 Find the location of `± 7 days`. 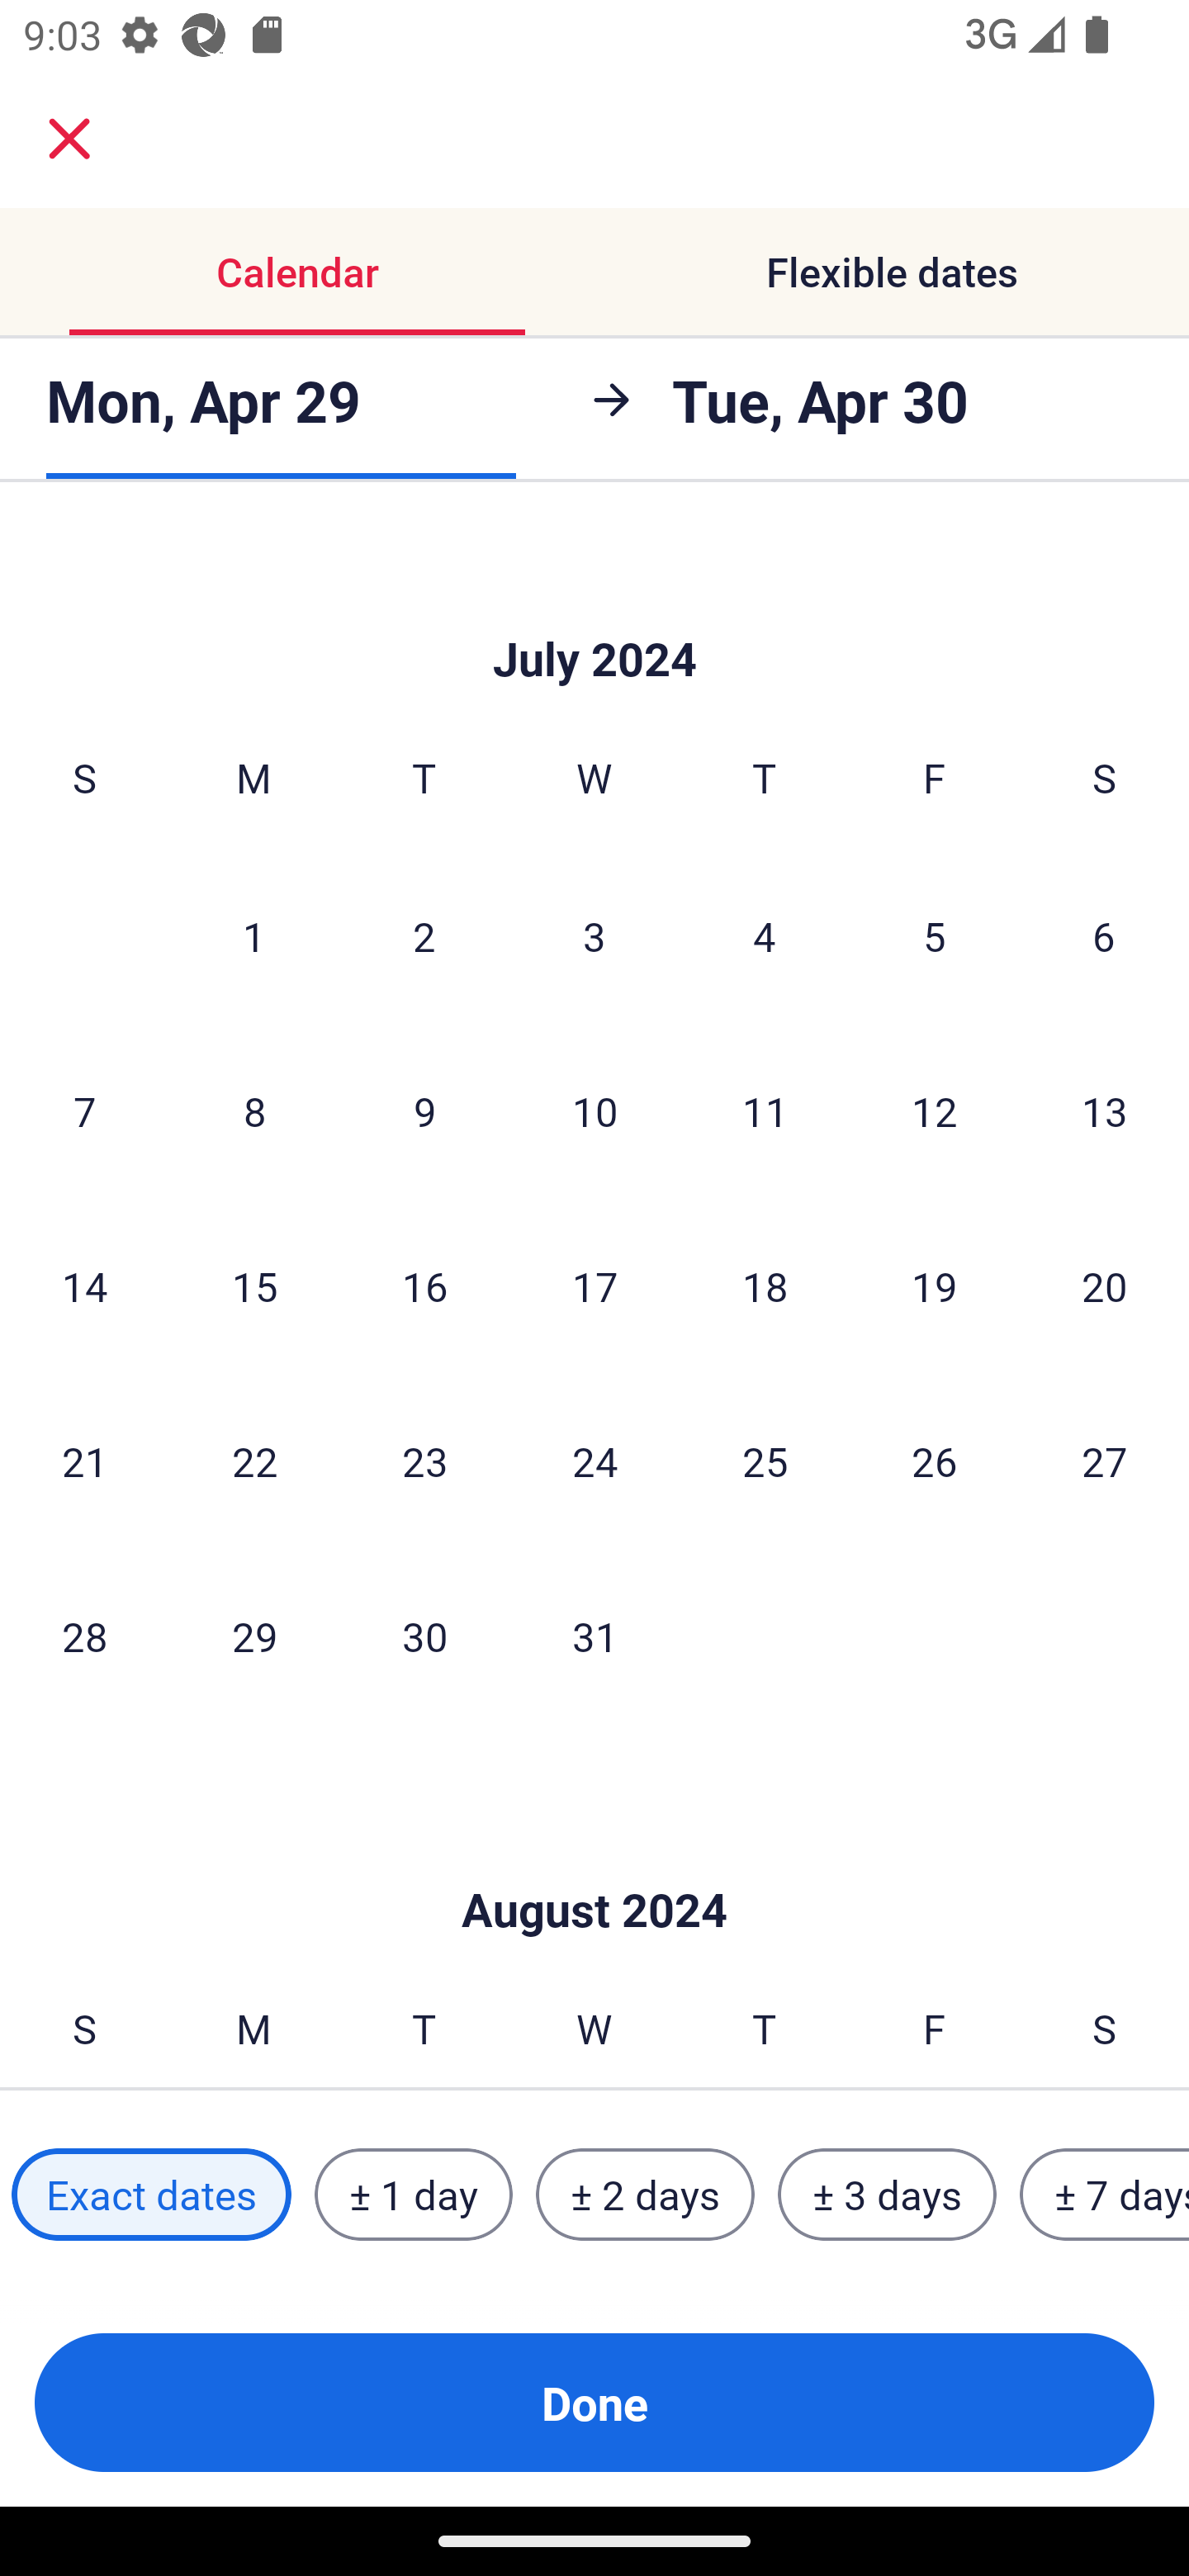

± 7 days is located at coordinates (1105, 2195).